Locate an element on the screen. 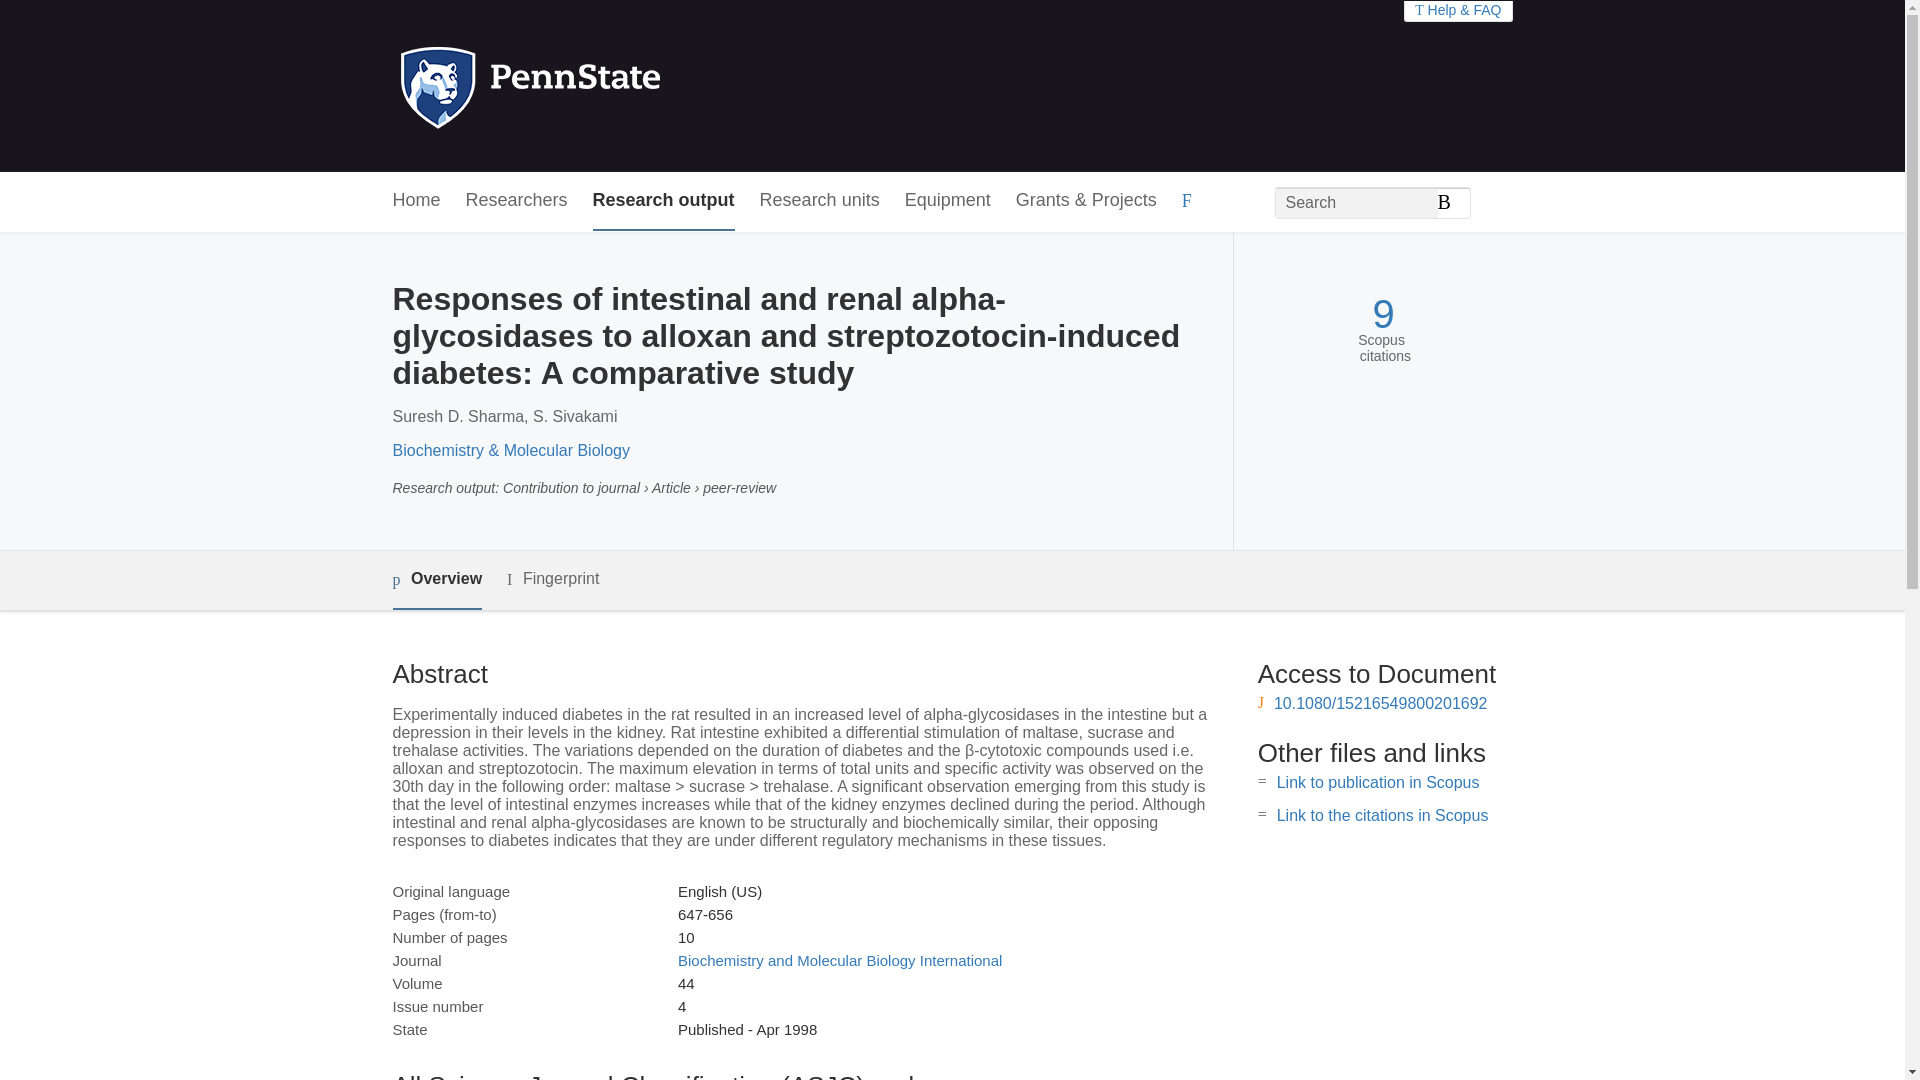  Equipment is located at coordinates (947, 201).